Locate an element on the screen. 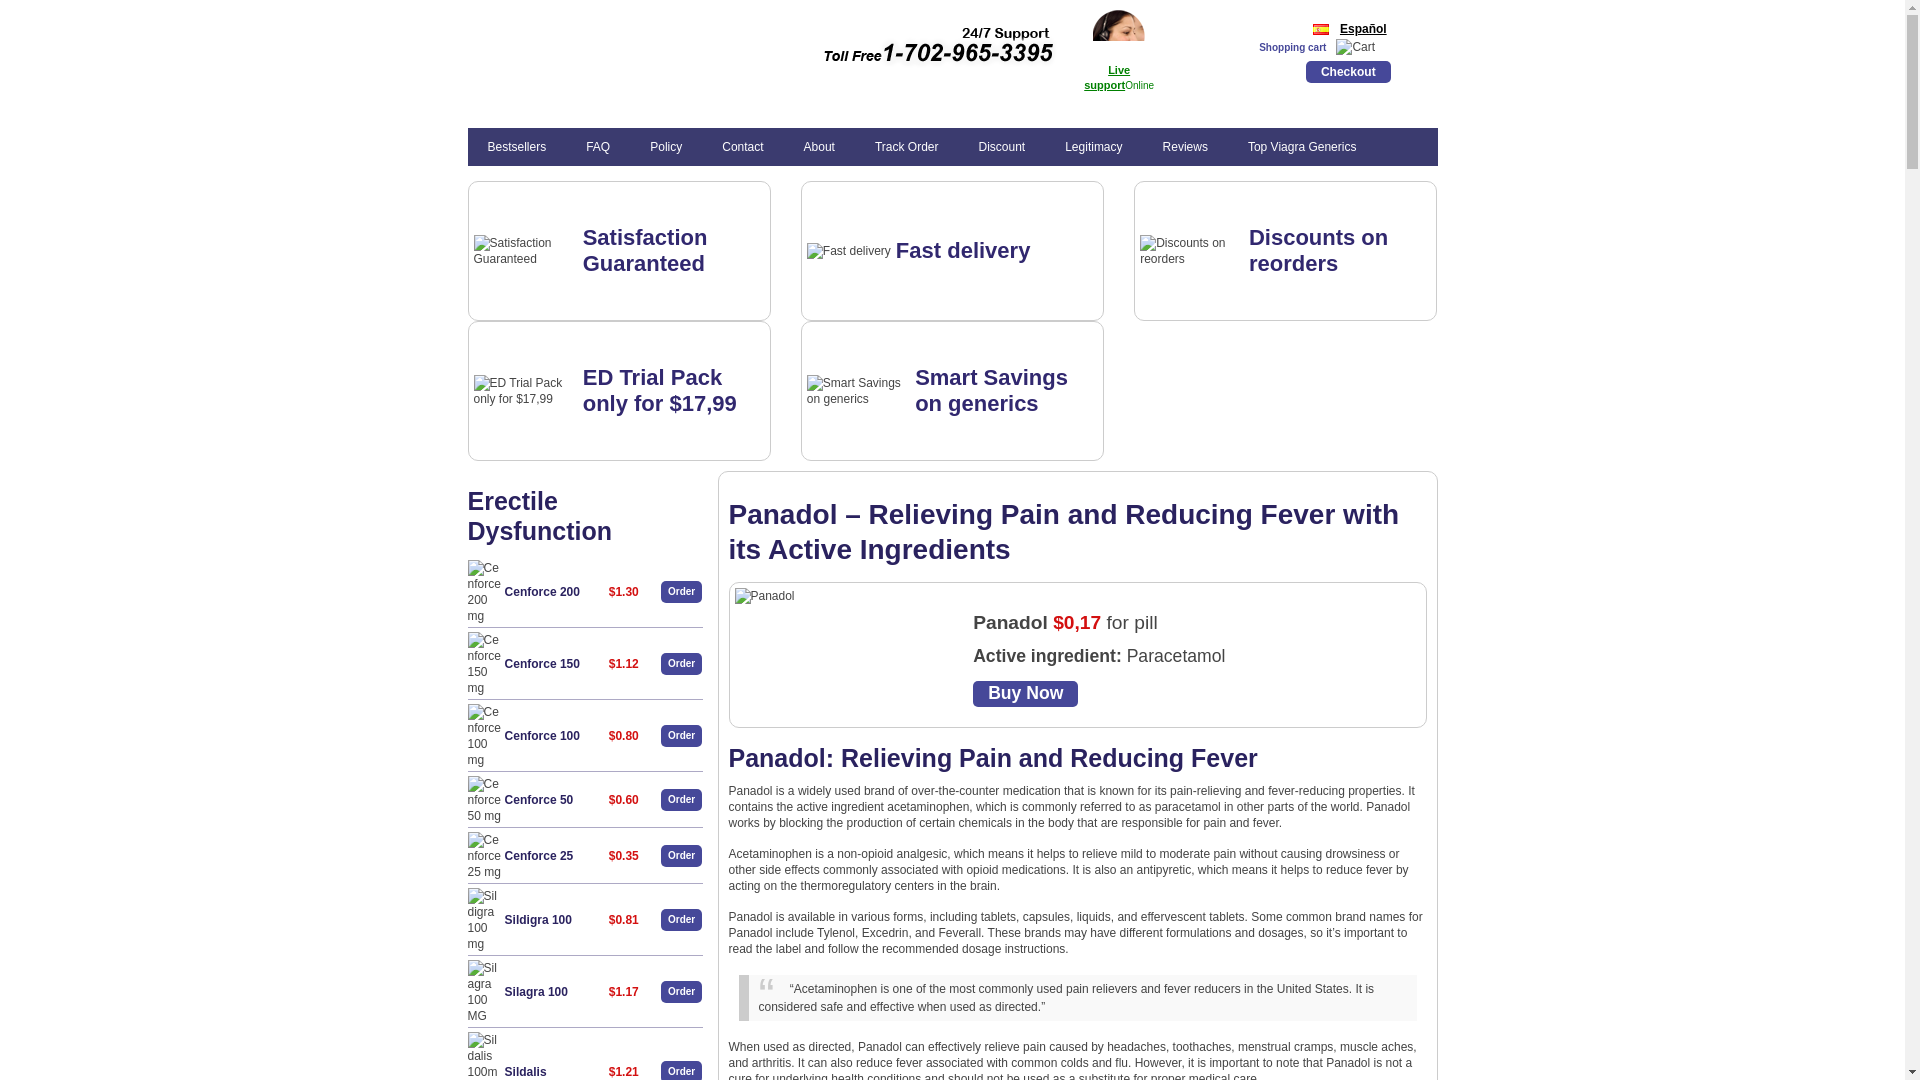 This screenshot has height=1080, width=1920. Contact is located at coordinates (742, 147).